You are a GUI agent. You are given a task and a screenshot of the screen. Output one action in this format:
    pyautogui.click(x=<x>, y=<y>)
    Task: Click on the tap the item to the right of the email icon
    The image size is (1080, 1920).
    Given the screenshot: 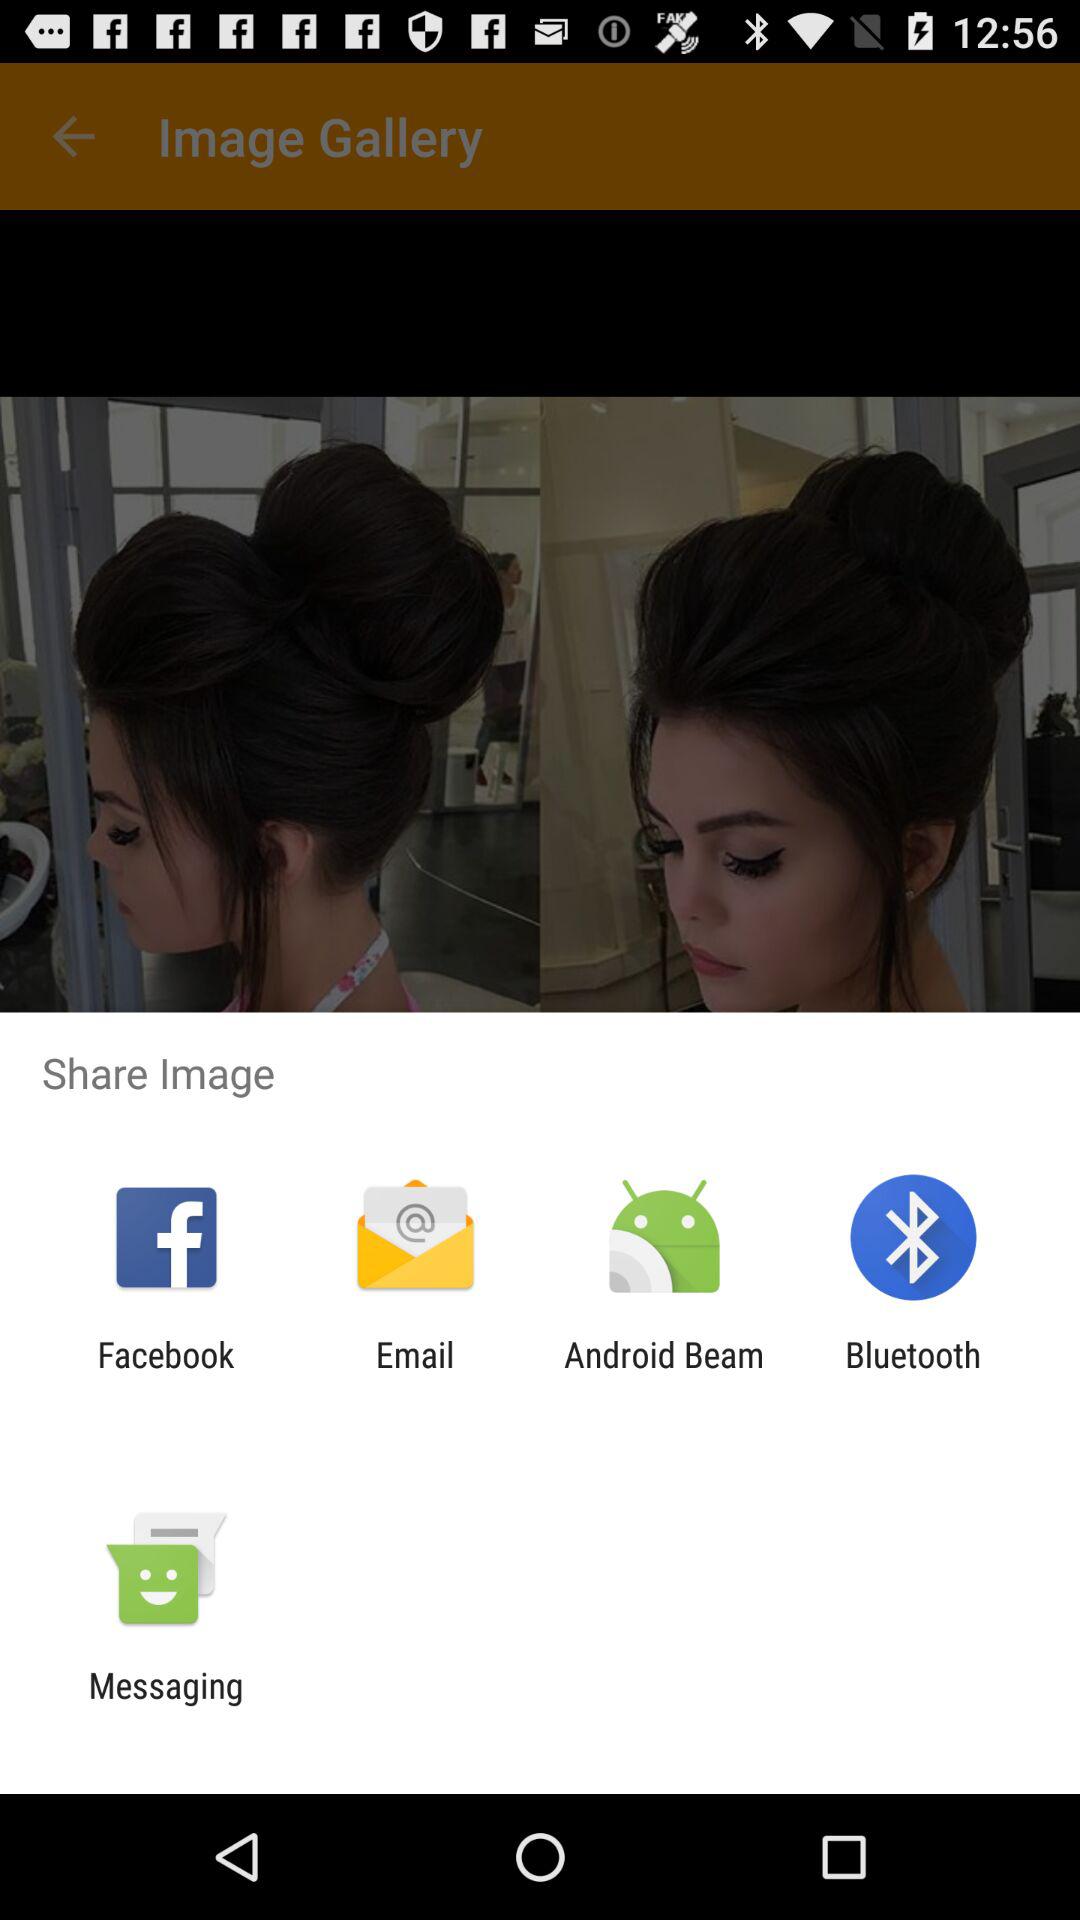 What is the action you would take?
    pyautogui.click(x=664, y=1375)
    